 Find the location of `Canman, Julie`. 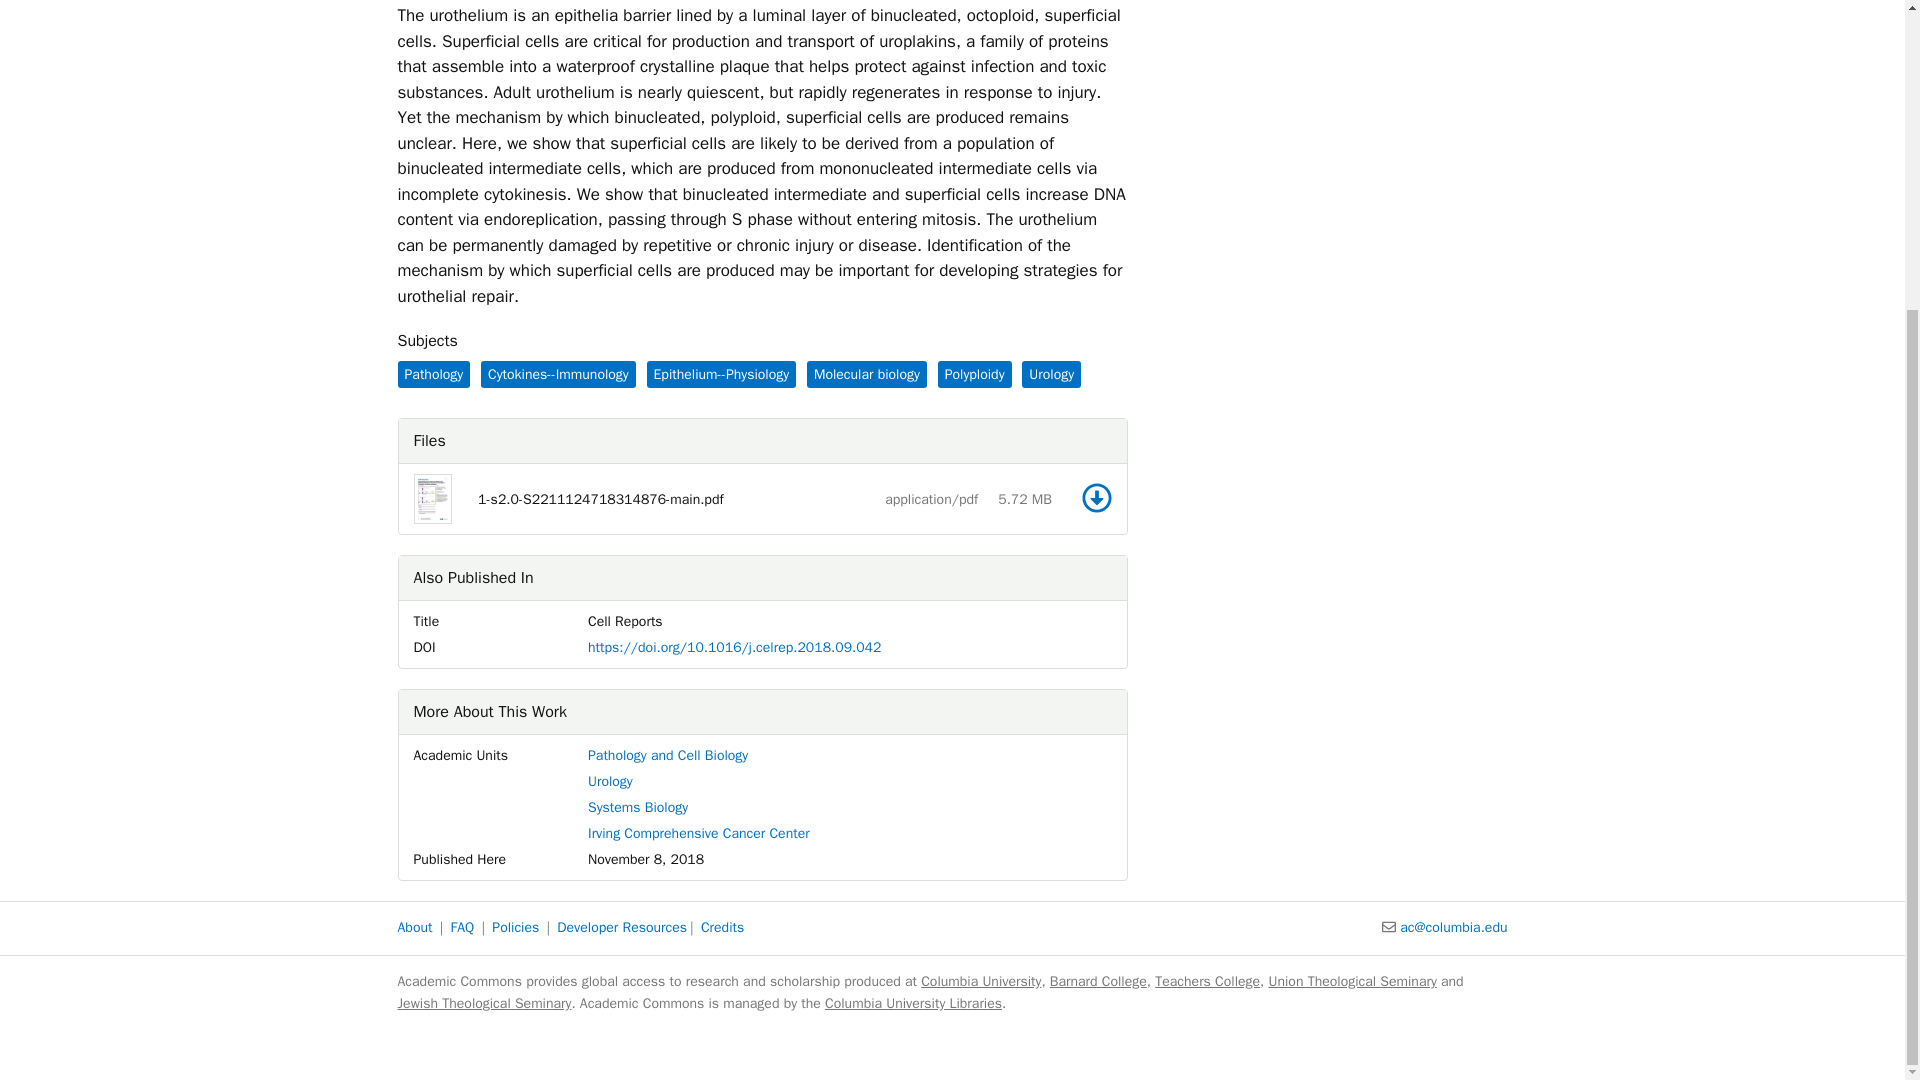

Canman, Julie is located at coordinates (446, 2).